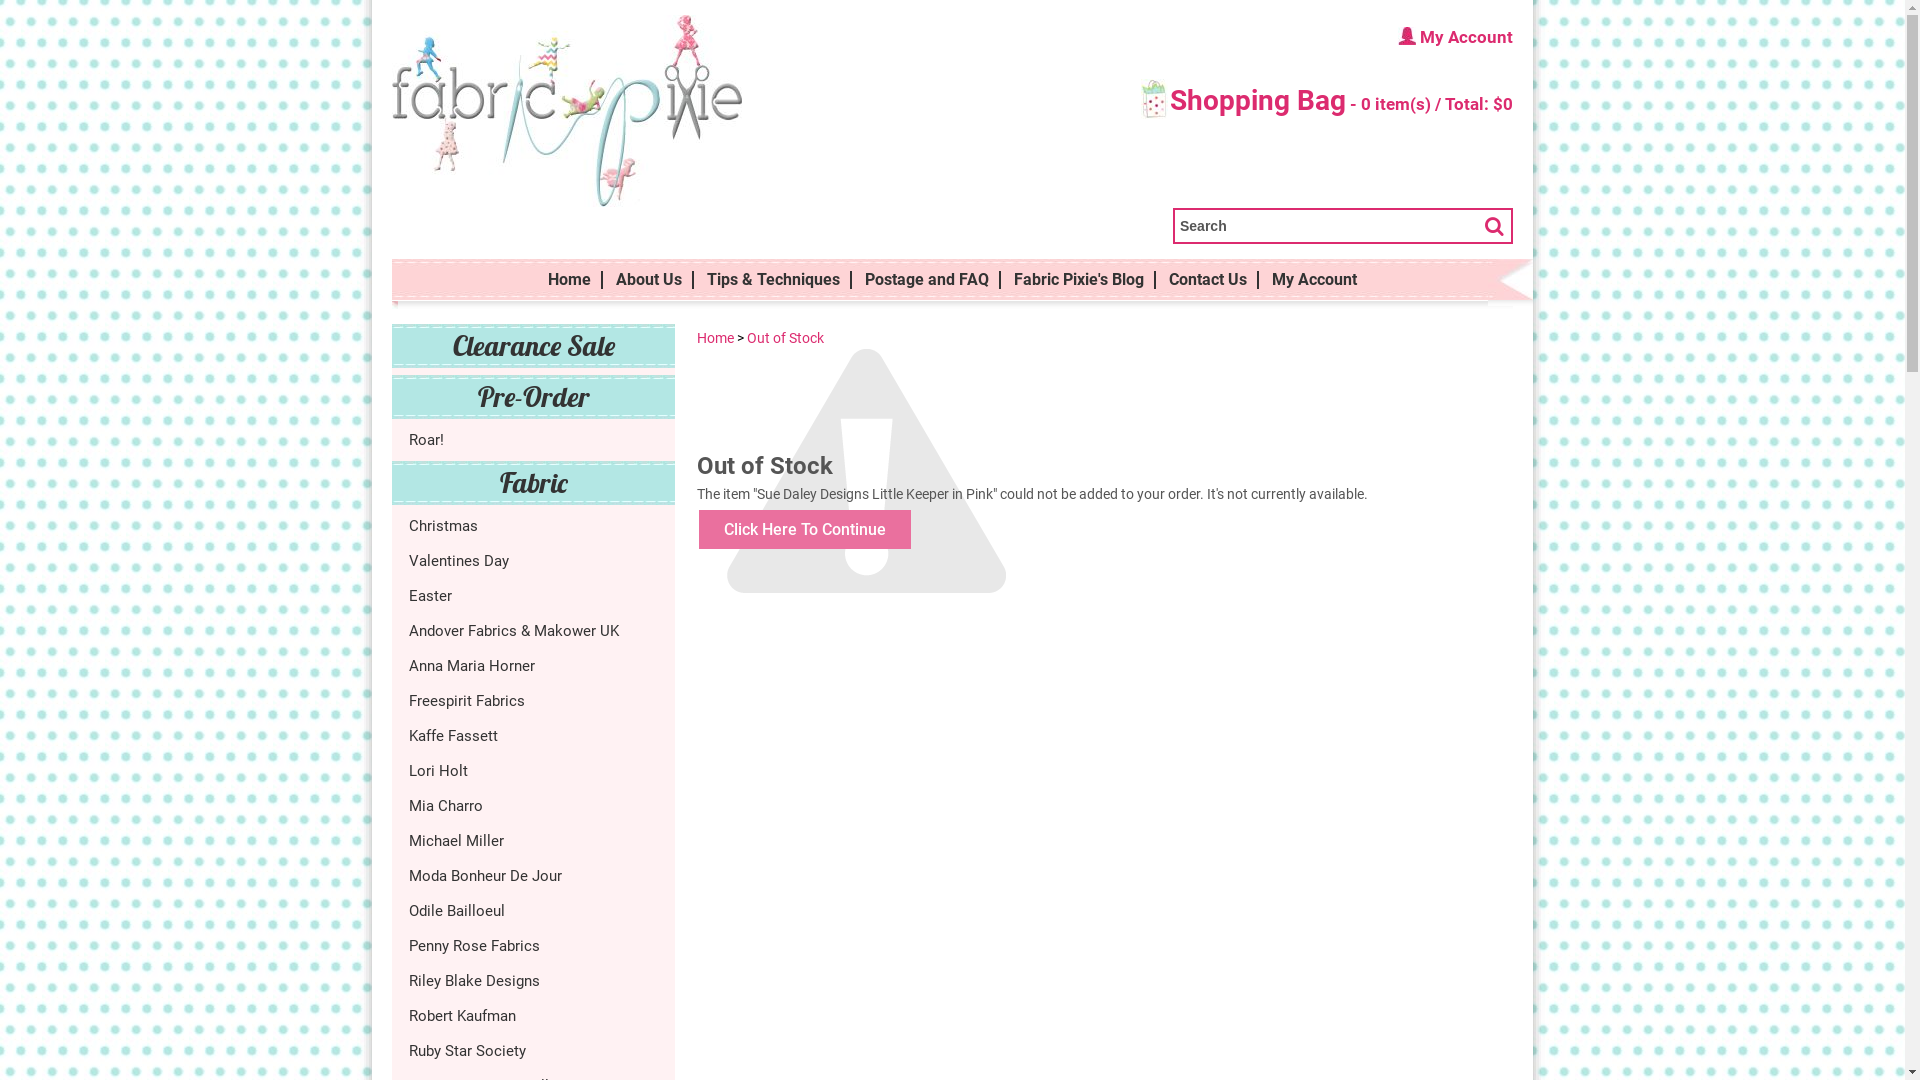  I want to click on Michael Miller, so click(534, 840).